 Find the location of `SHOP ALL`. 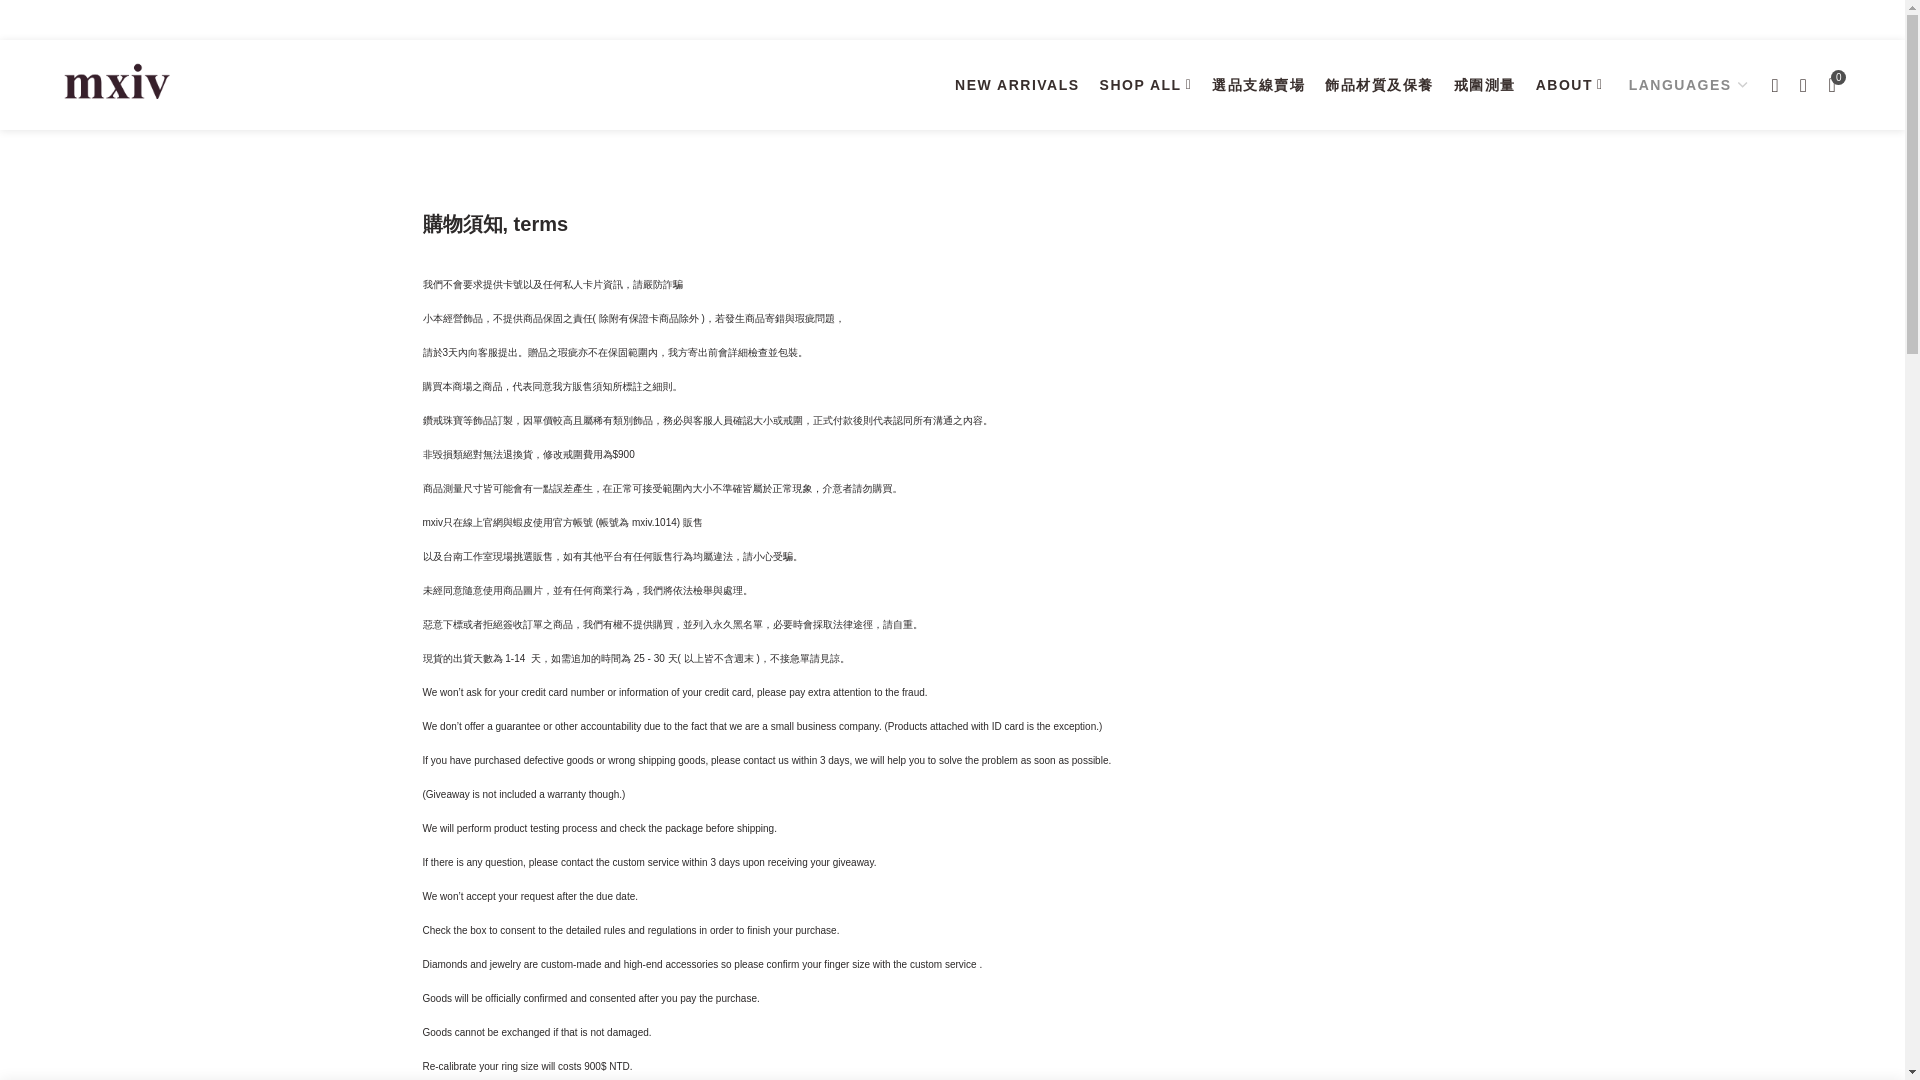

SHOP ALL is located at coordinates (1146, 84).